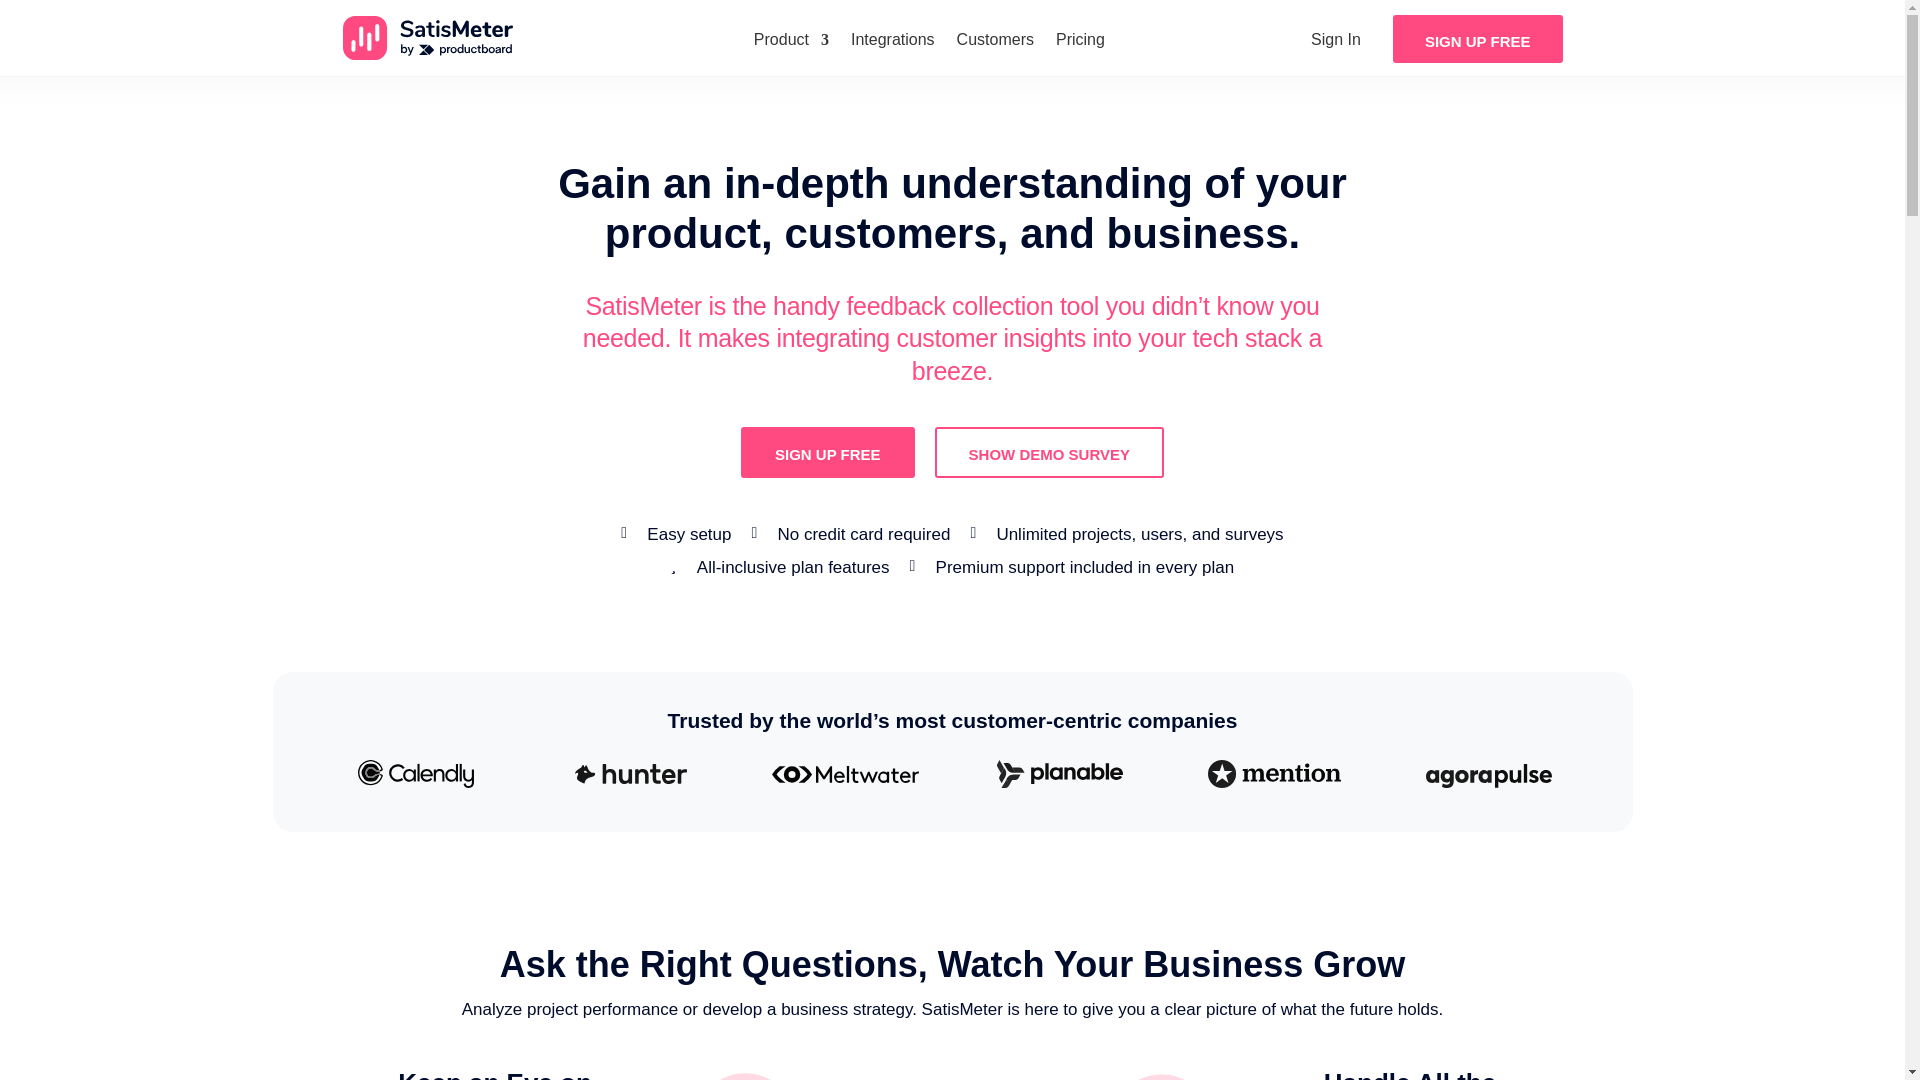  Describe the element at coordinates (1274, 774) in the screenshot. I see `Mention` at that location.